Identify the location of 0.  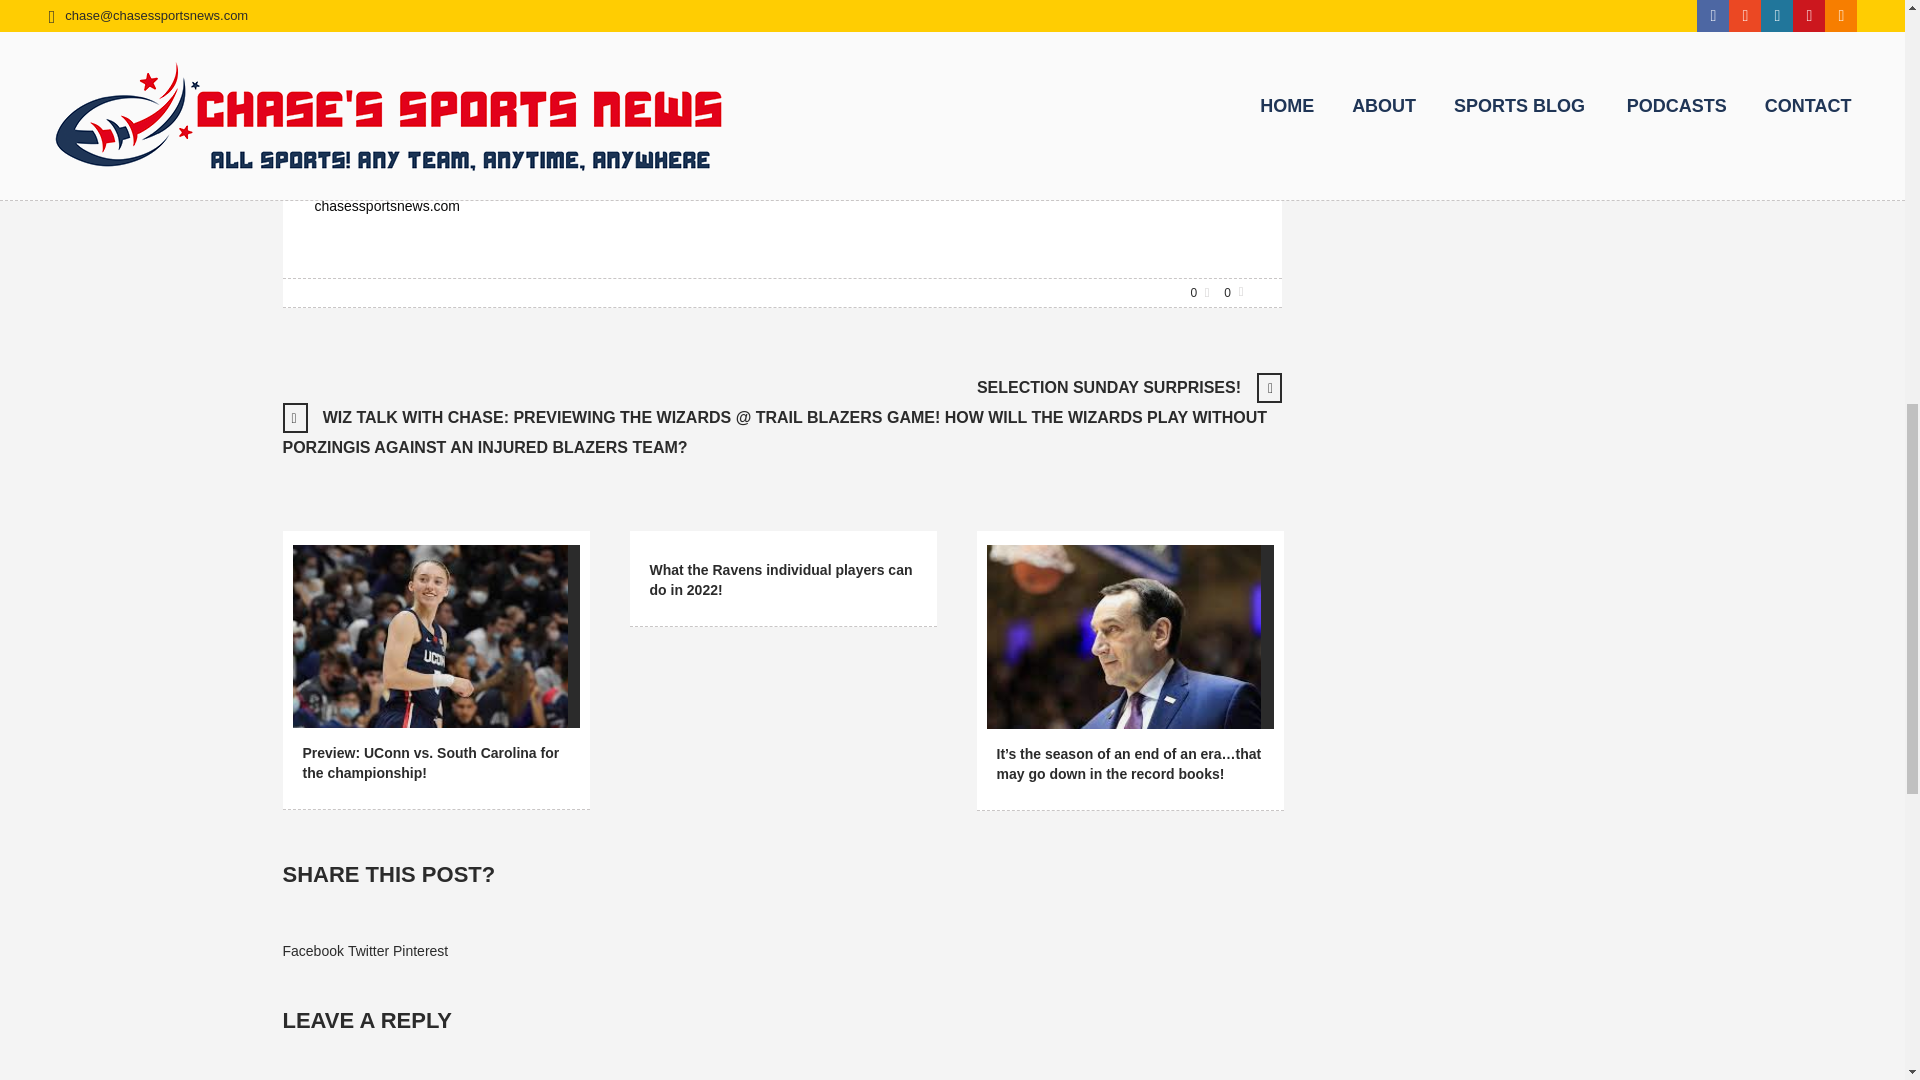
(1202, 290).